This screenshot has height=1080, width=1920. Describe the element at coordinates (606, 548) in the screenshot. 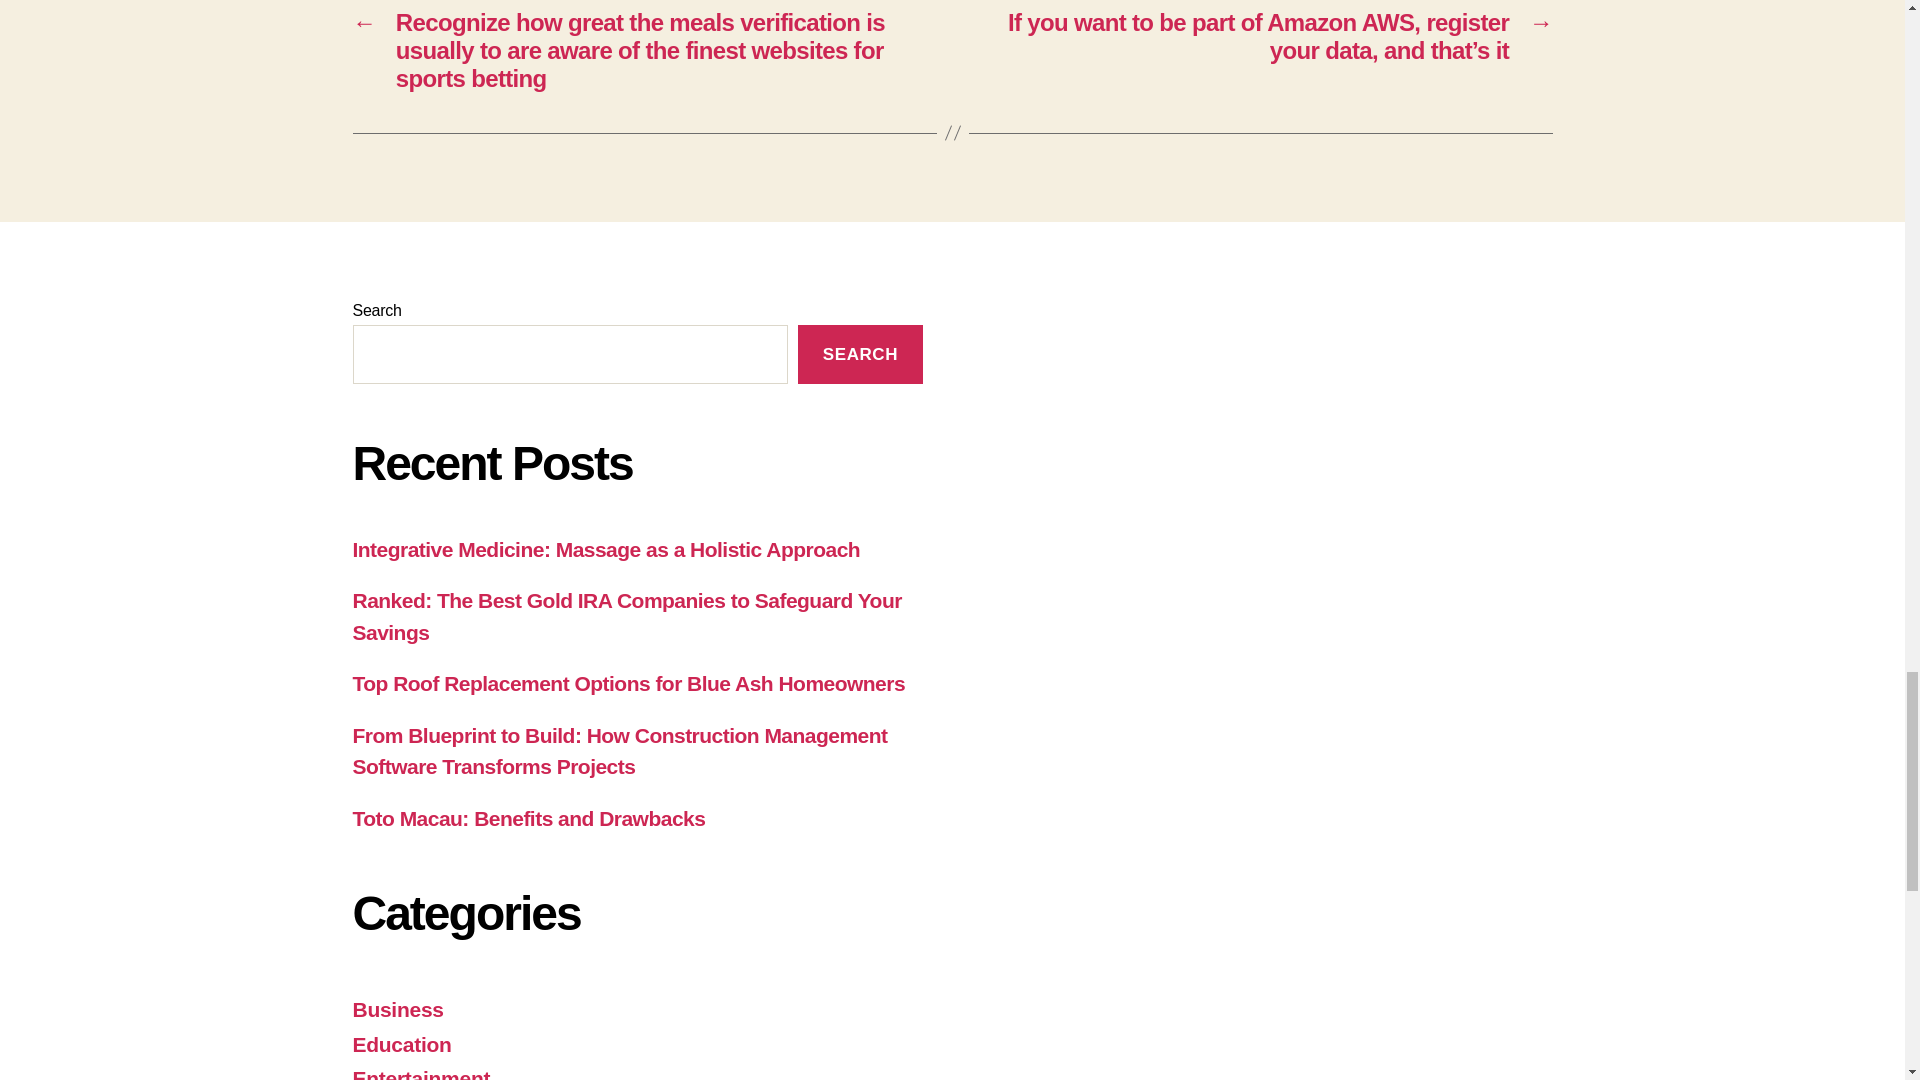

I see `Integrative Medicine: Massage as a Holistic Approach` at that location.